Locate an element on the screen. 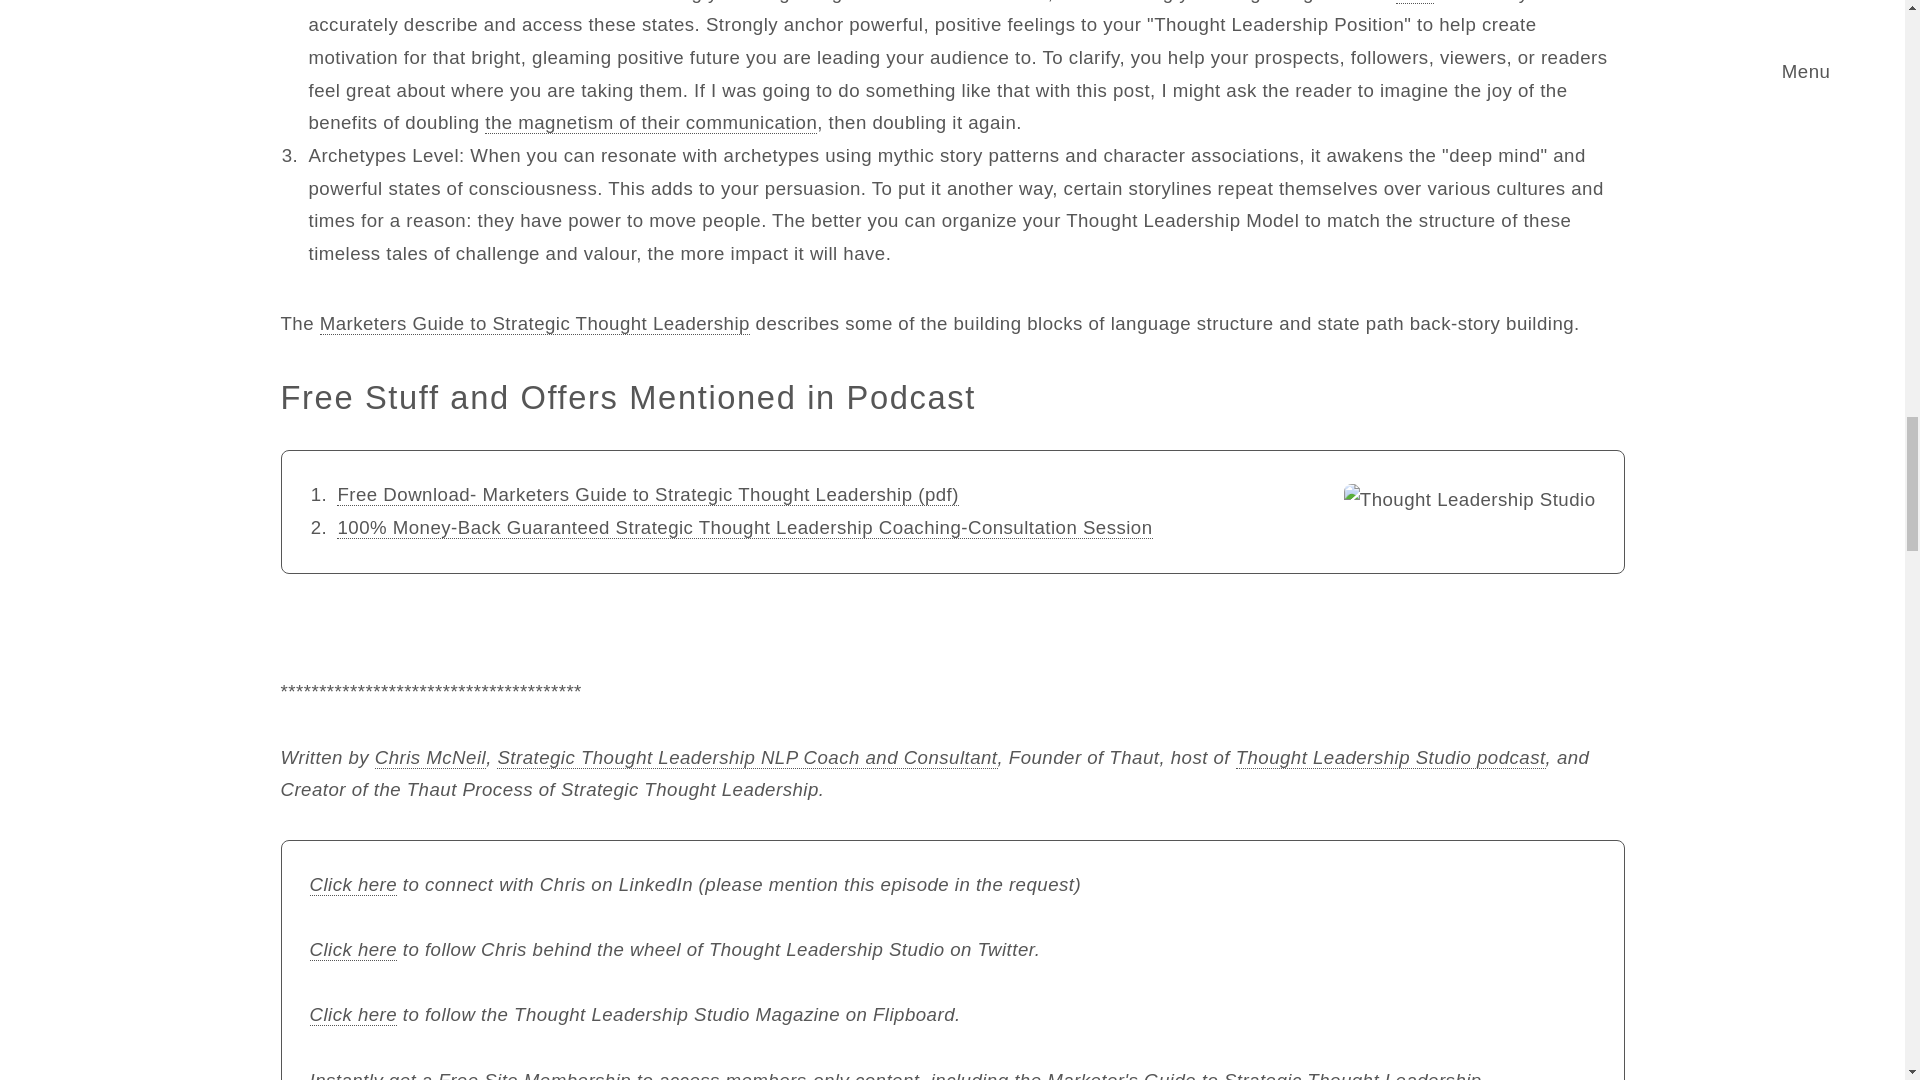  Click here is located at coordinates (353, 1015).